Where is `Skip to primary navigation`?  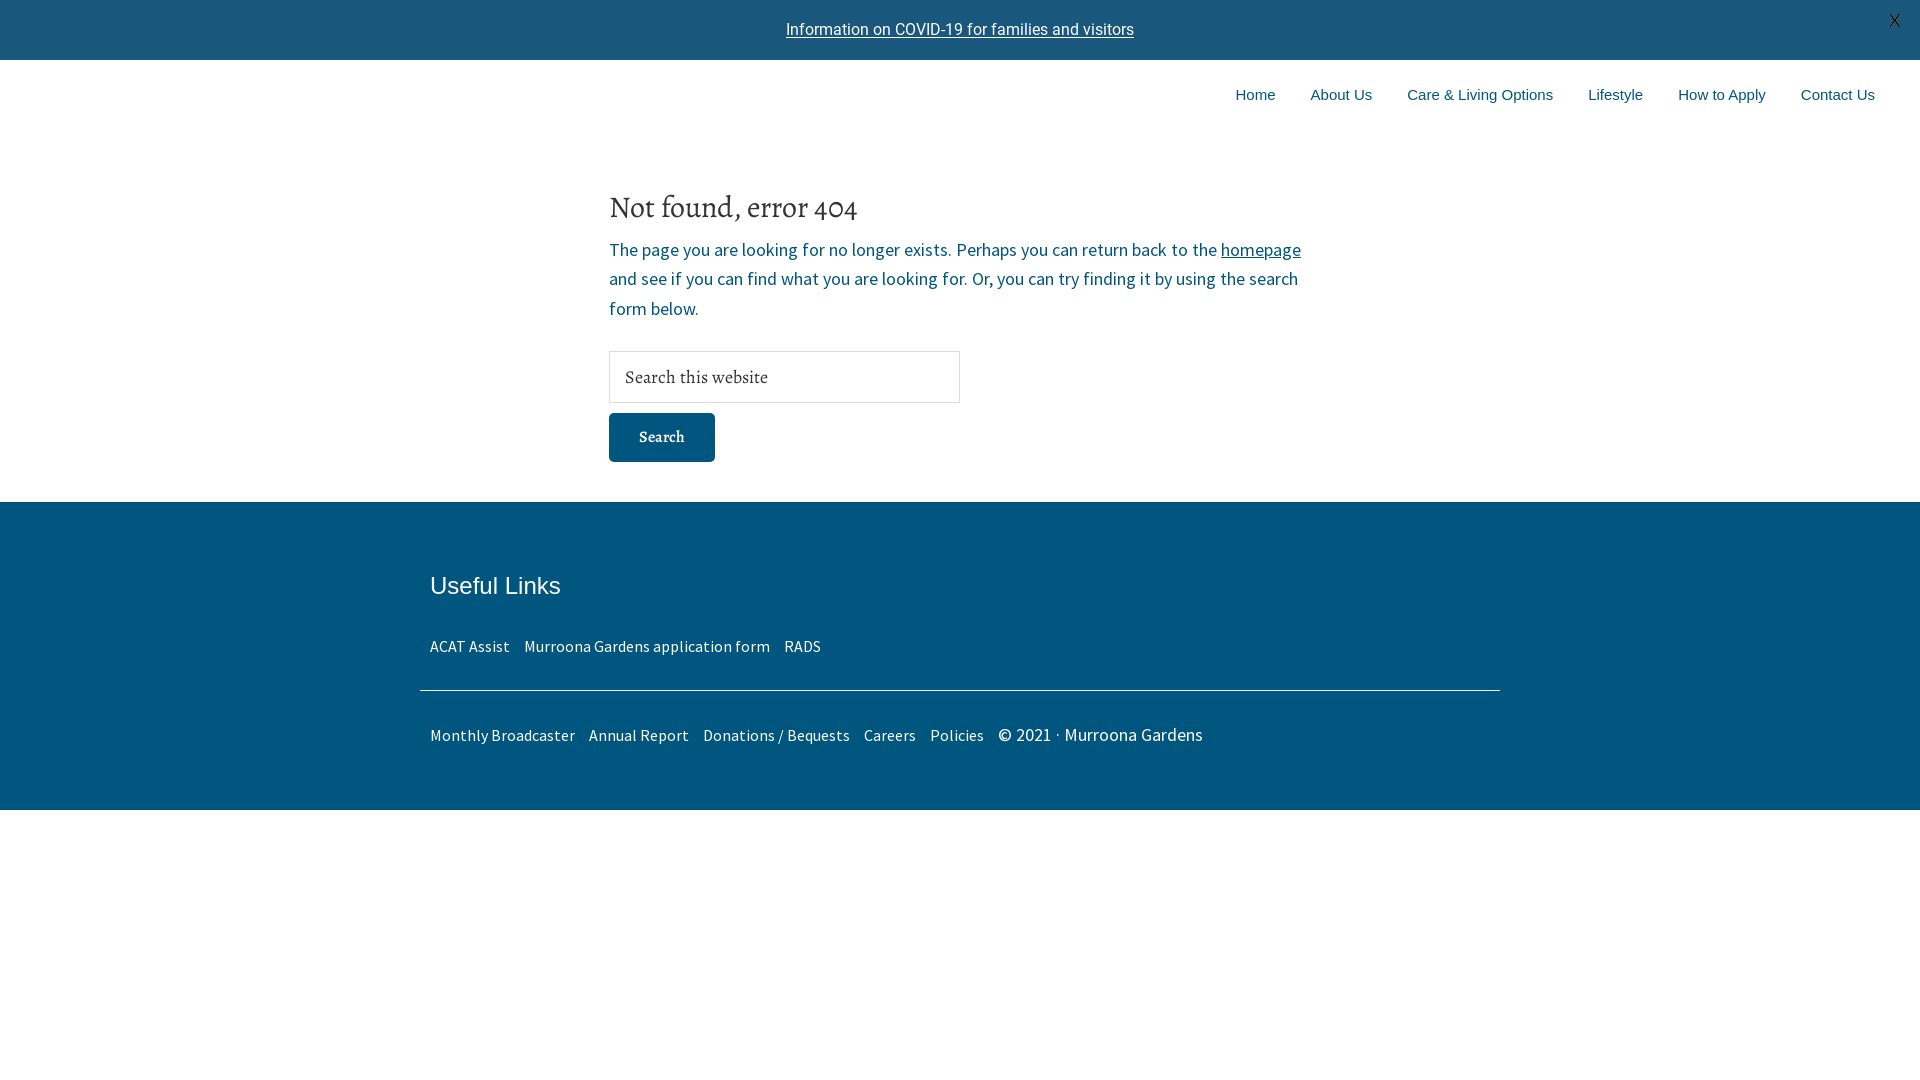
Skip to primary navigation is located at coordinates (0, 60).